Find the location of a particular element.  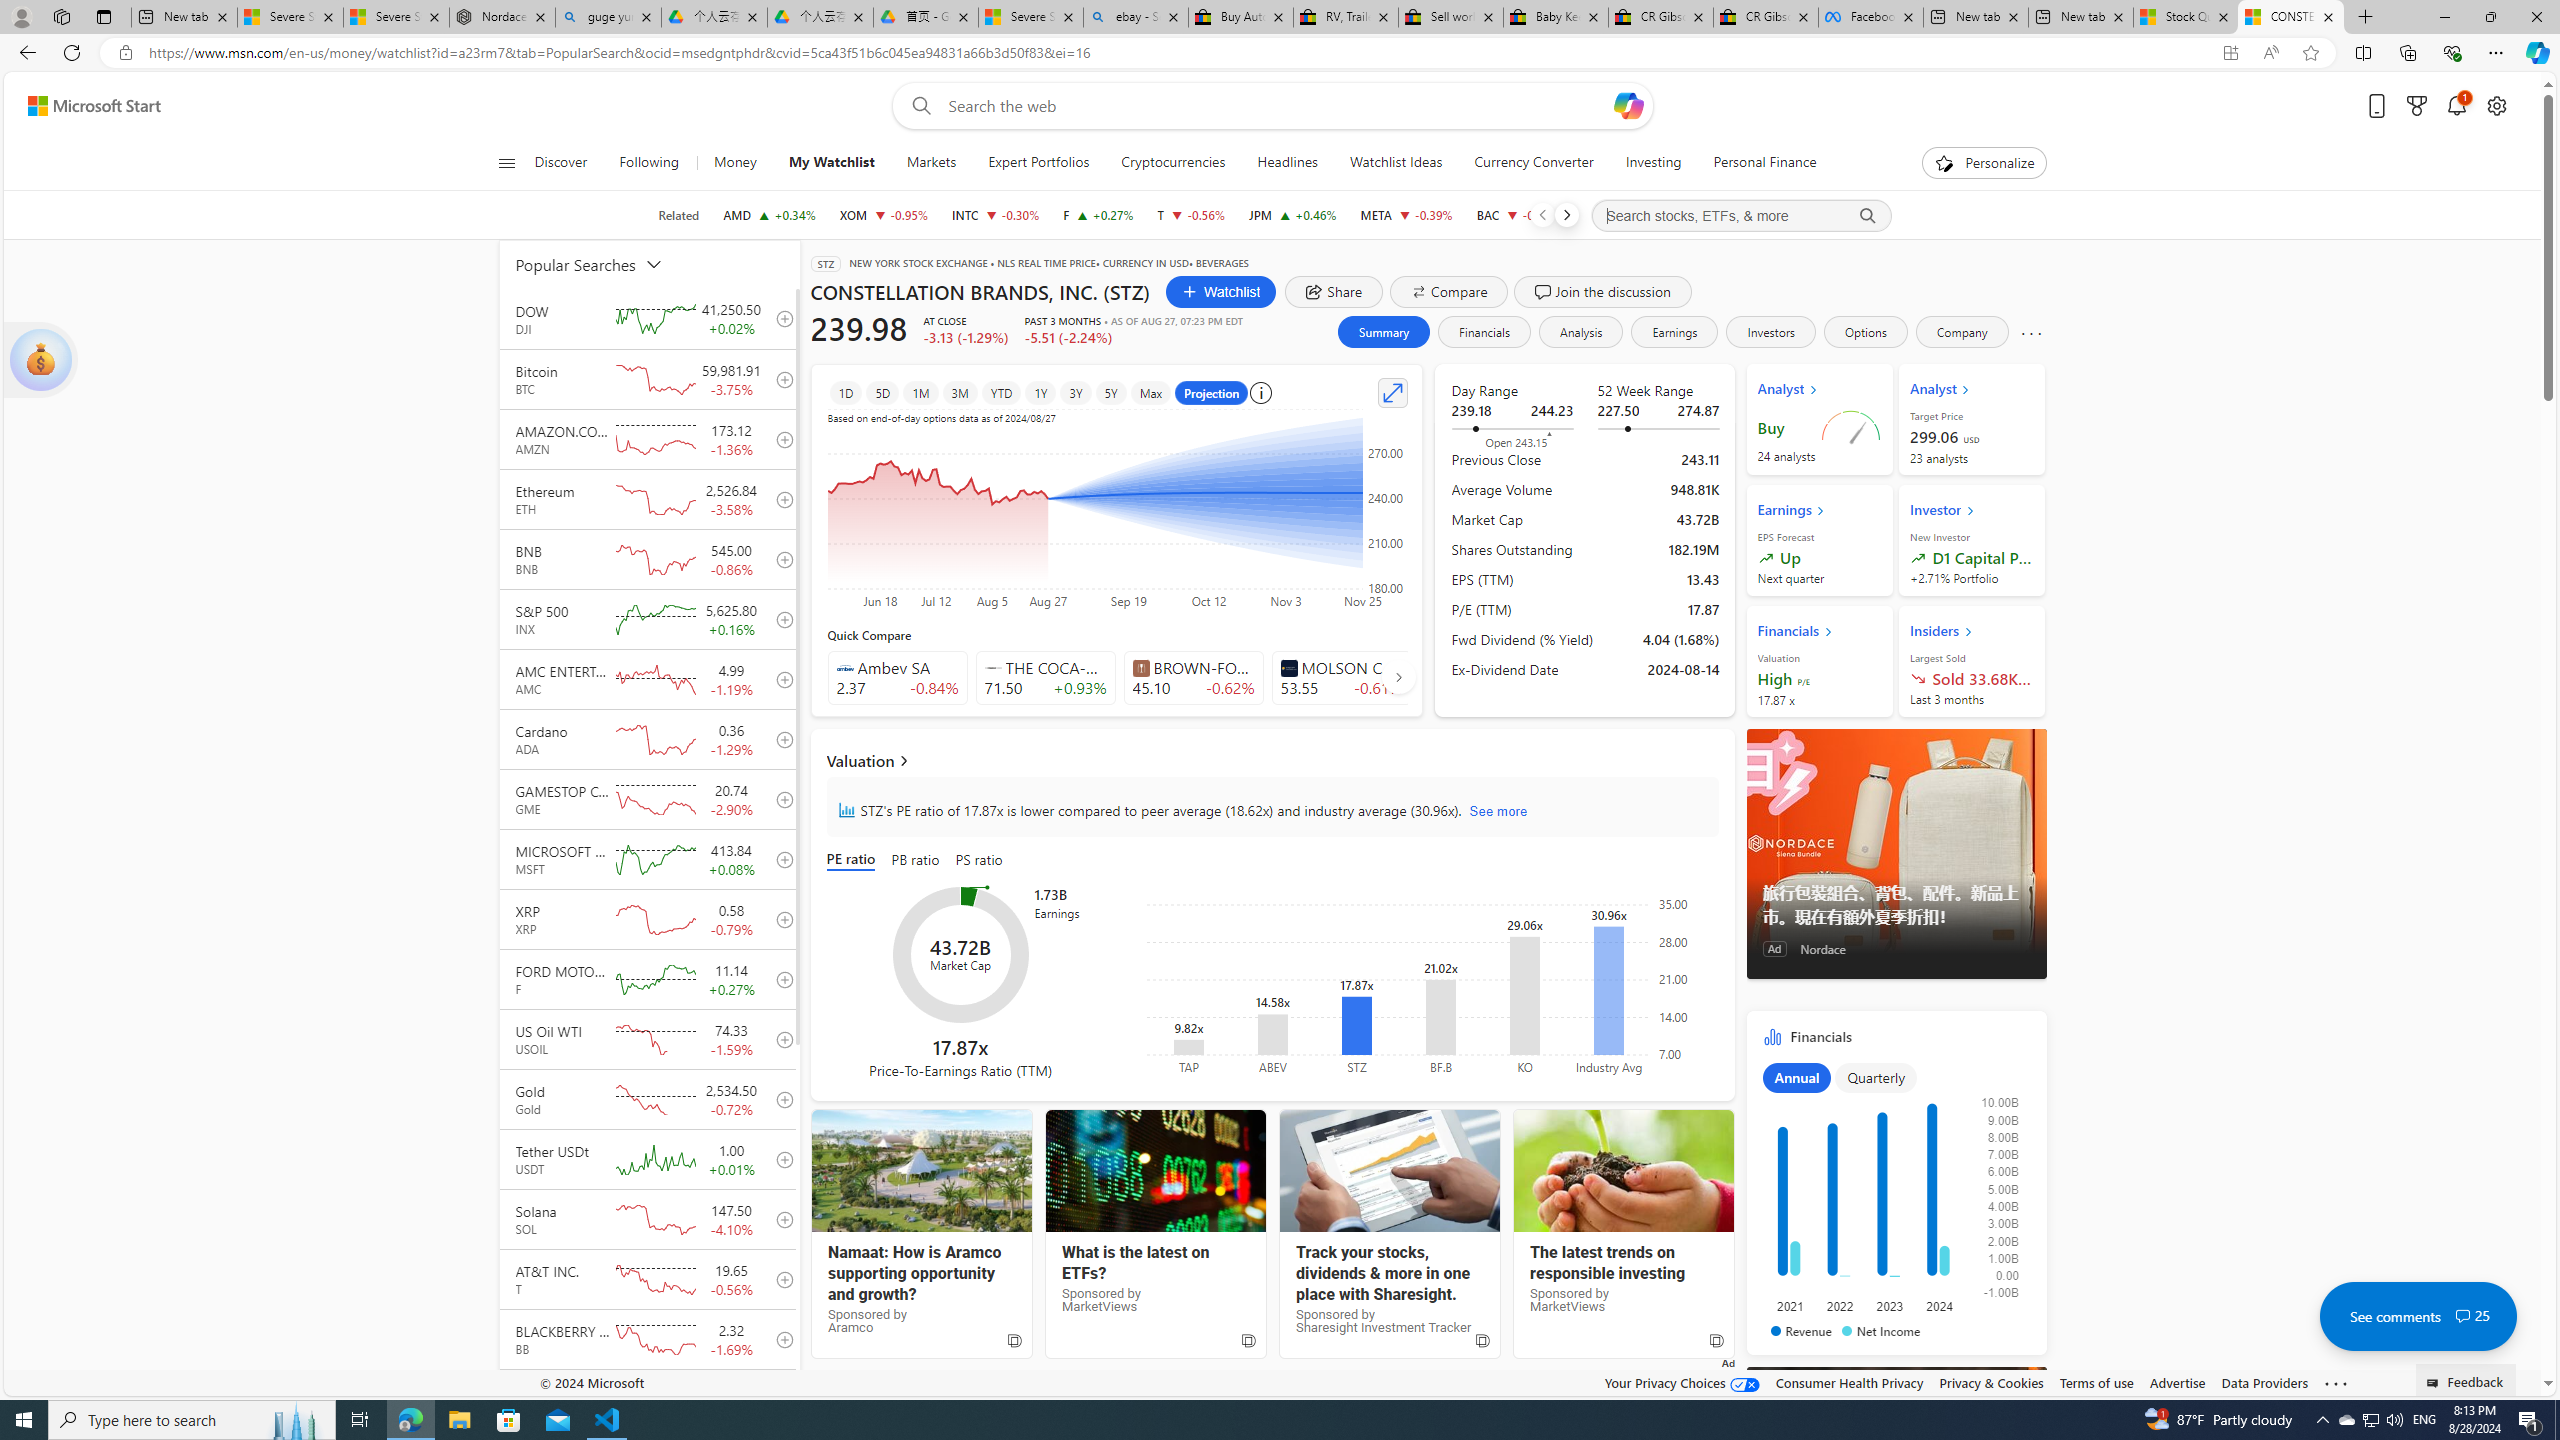

Class: card_head_icon_lightMode-DS-EntryPoint1-1 is located at coordinates (1968, 631).